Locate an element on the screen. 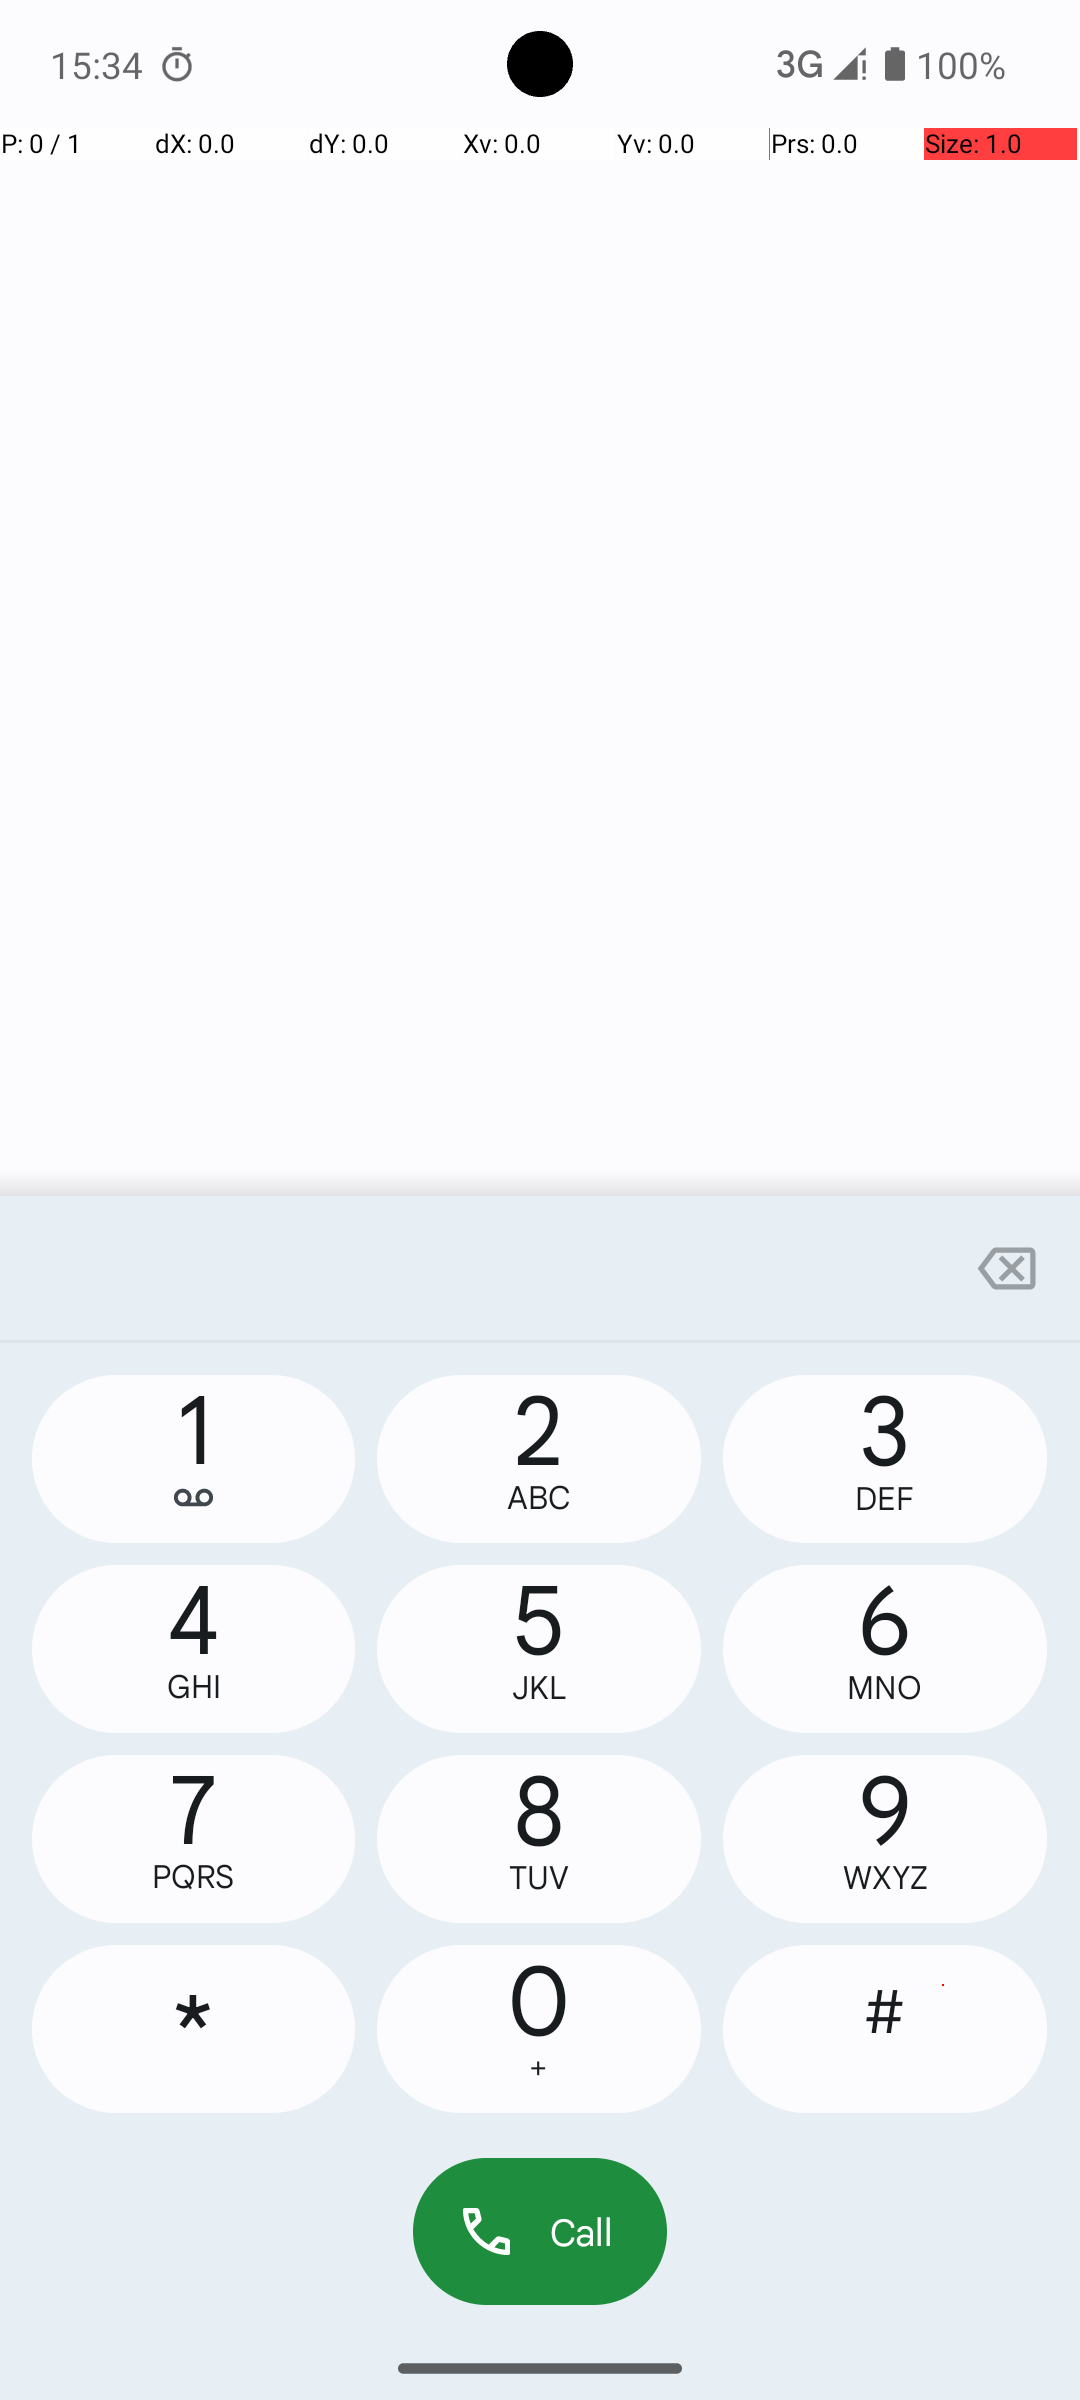  # is located at coordinates (885, 2029).